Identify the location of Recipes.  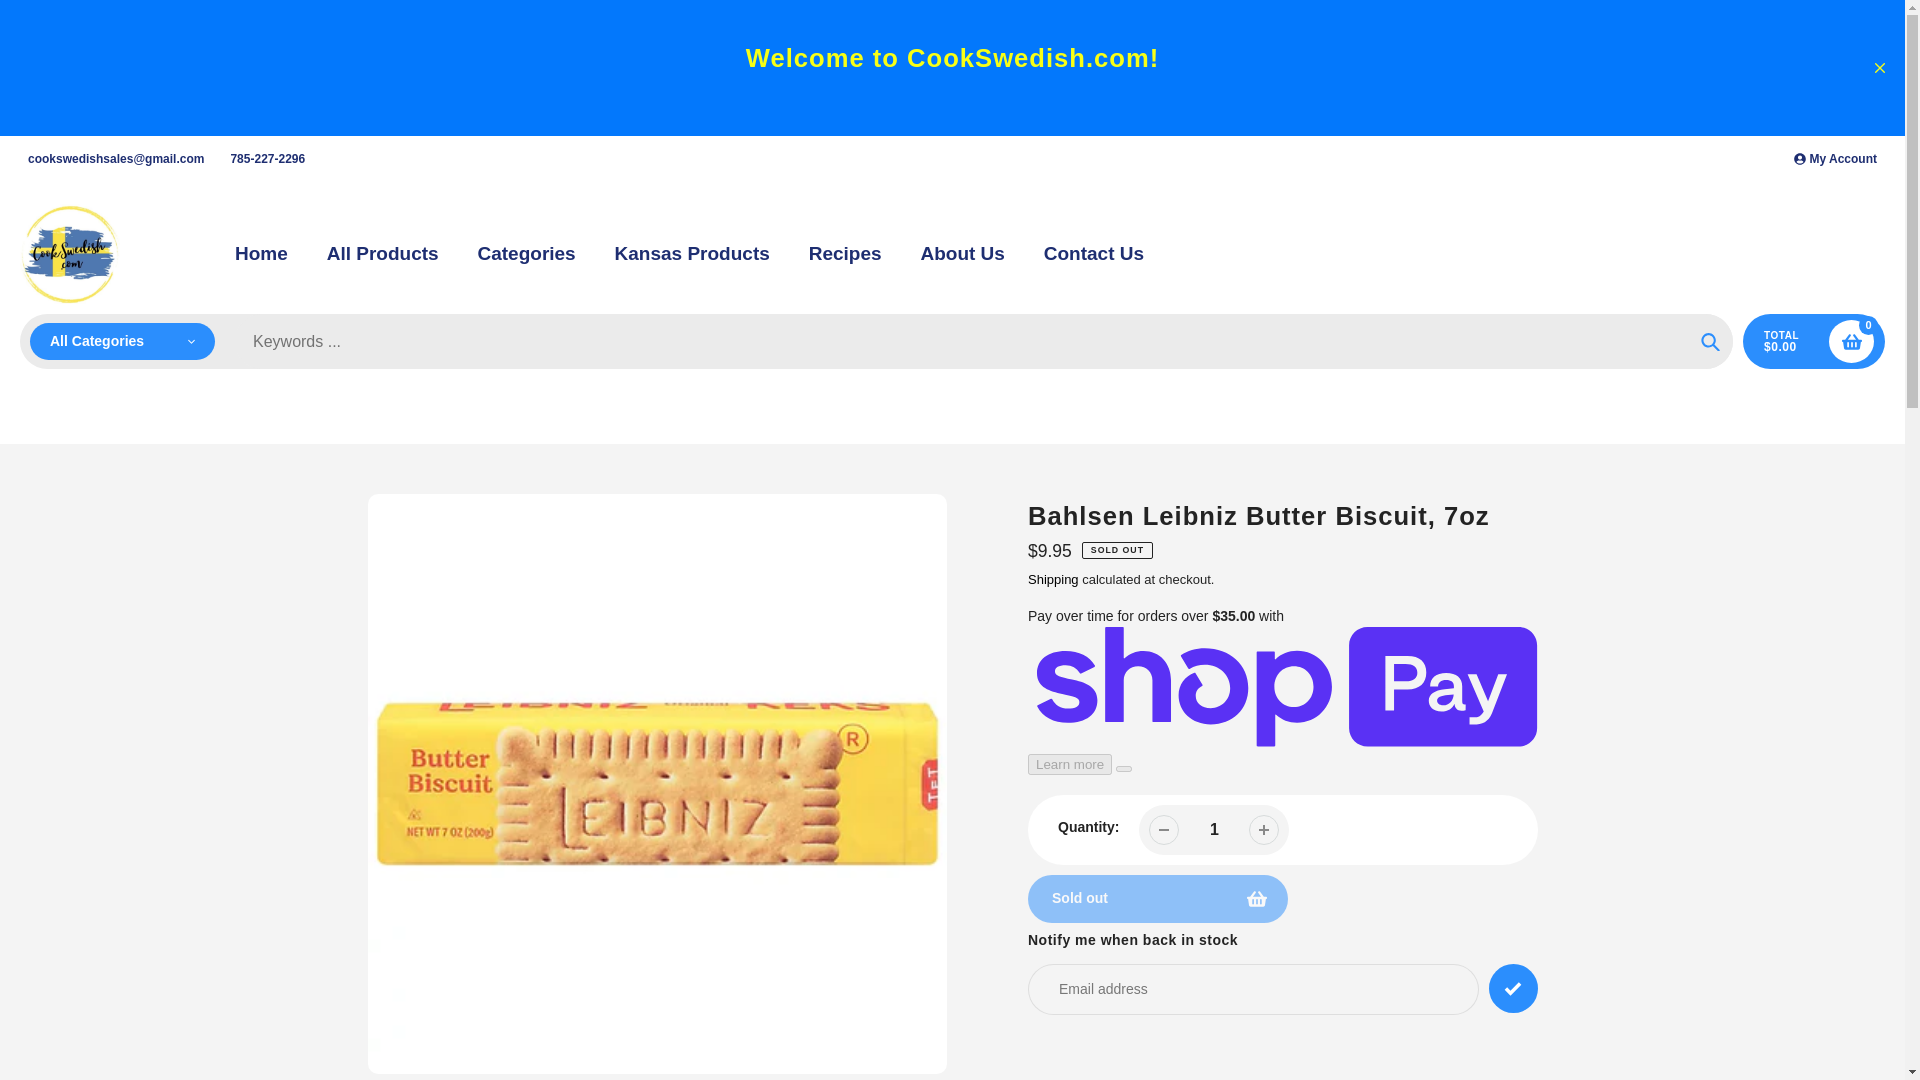
(844, 254).